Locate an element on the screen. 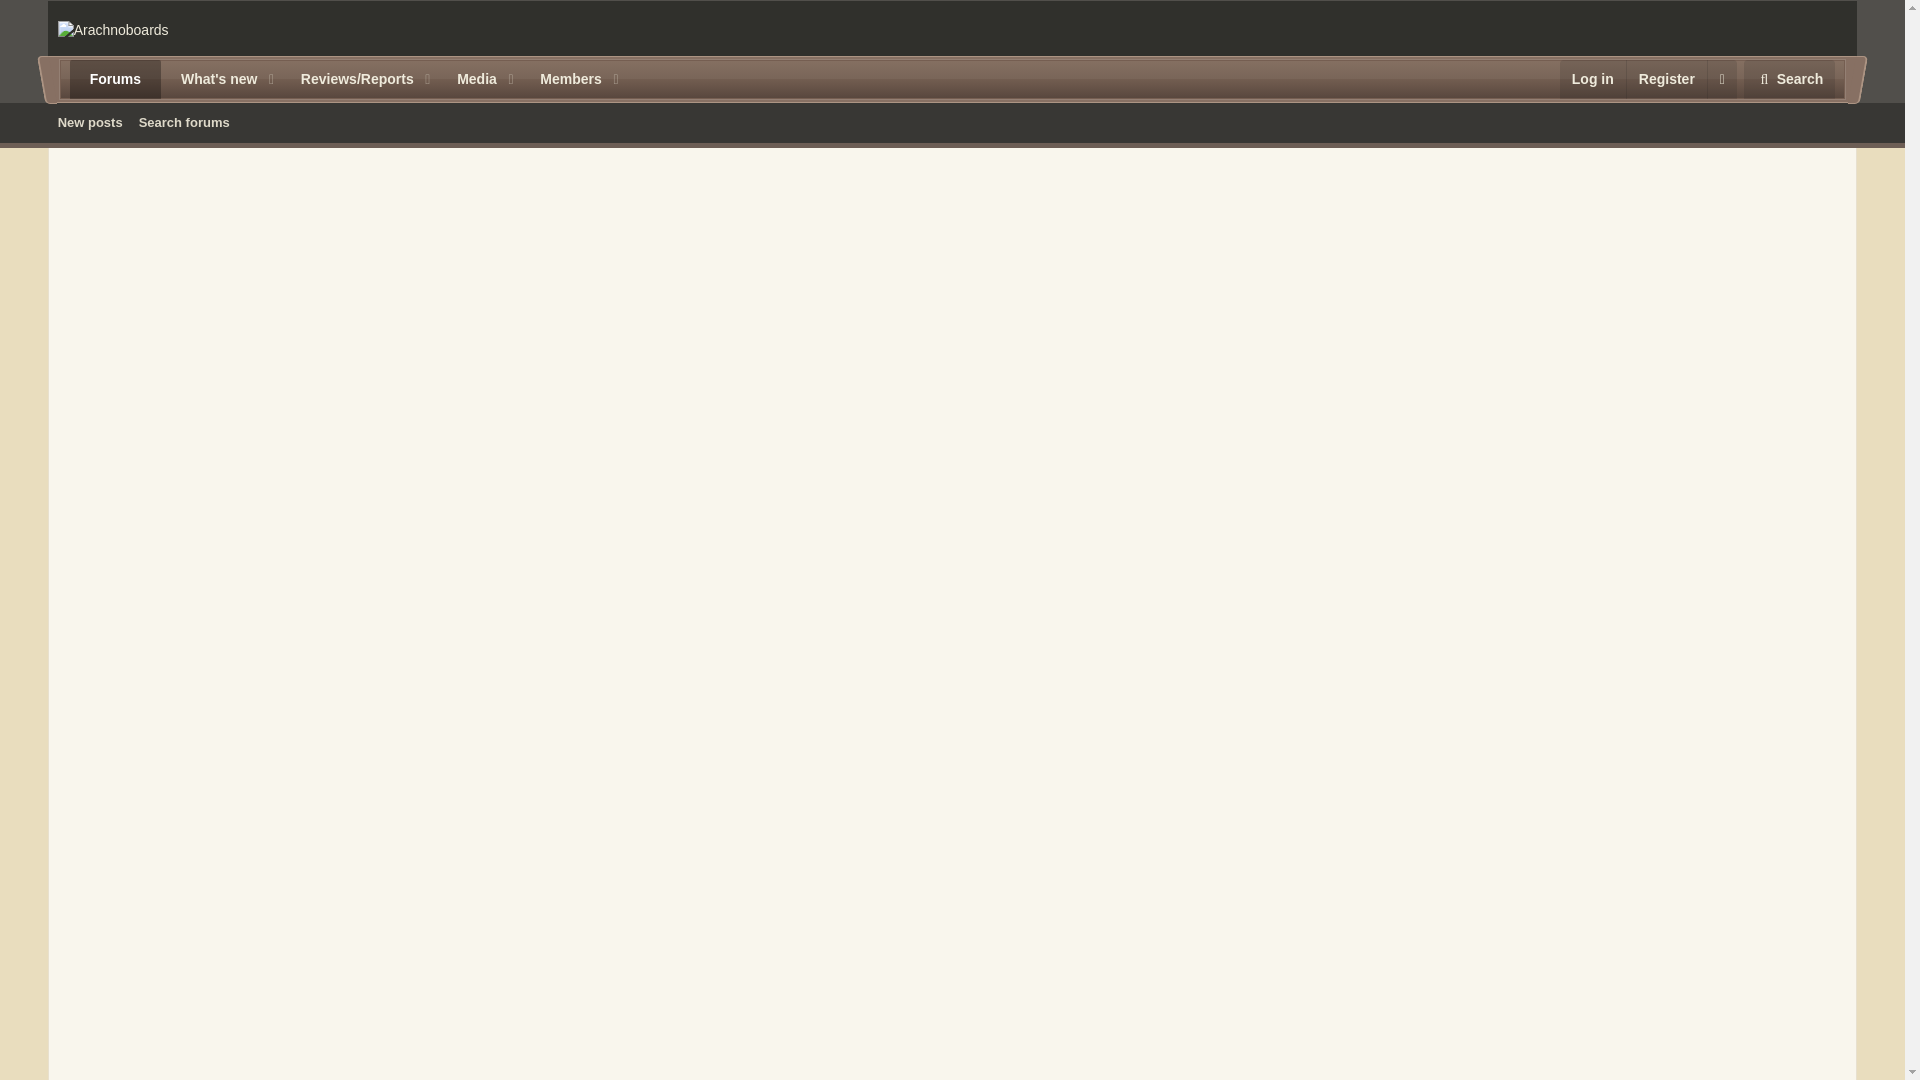  Media is located at coordinates (469, 80).